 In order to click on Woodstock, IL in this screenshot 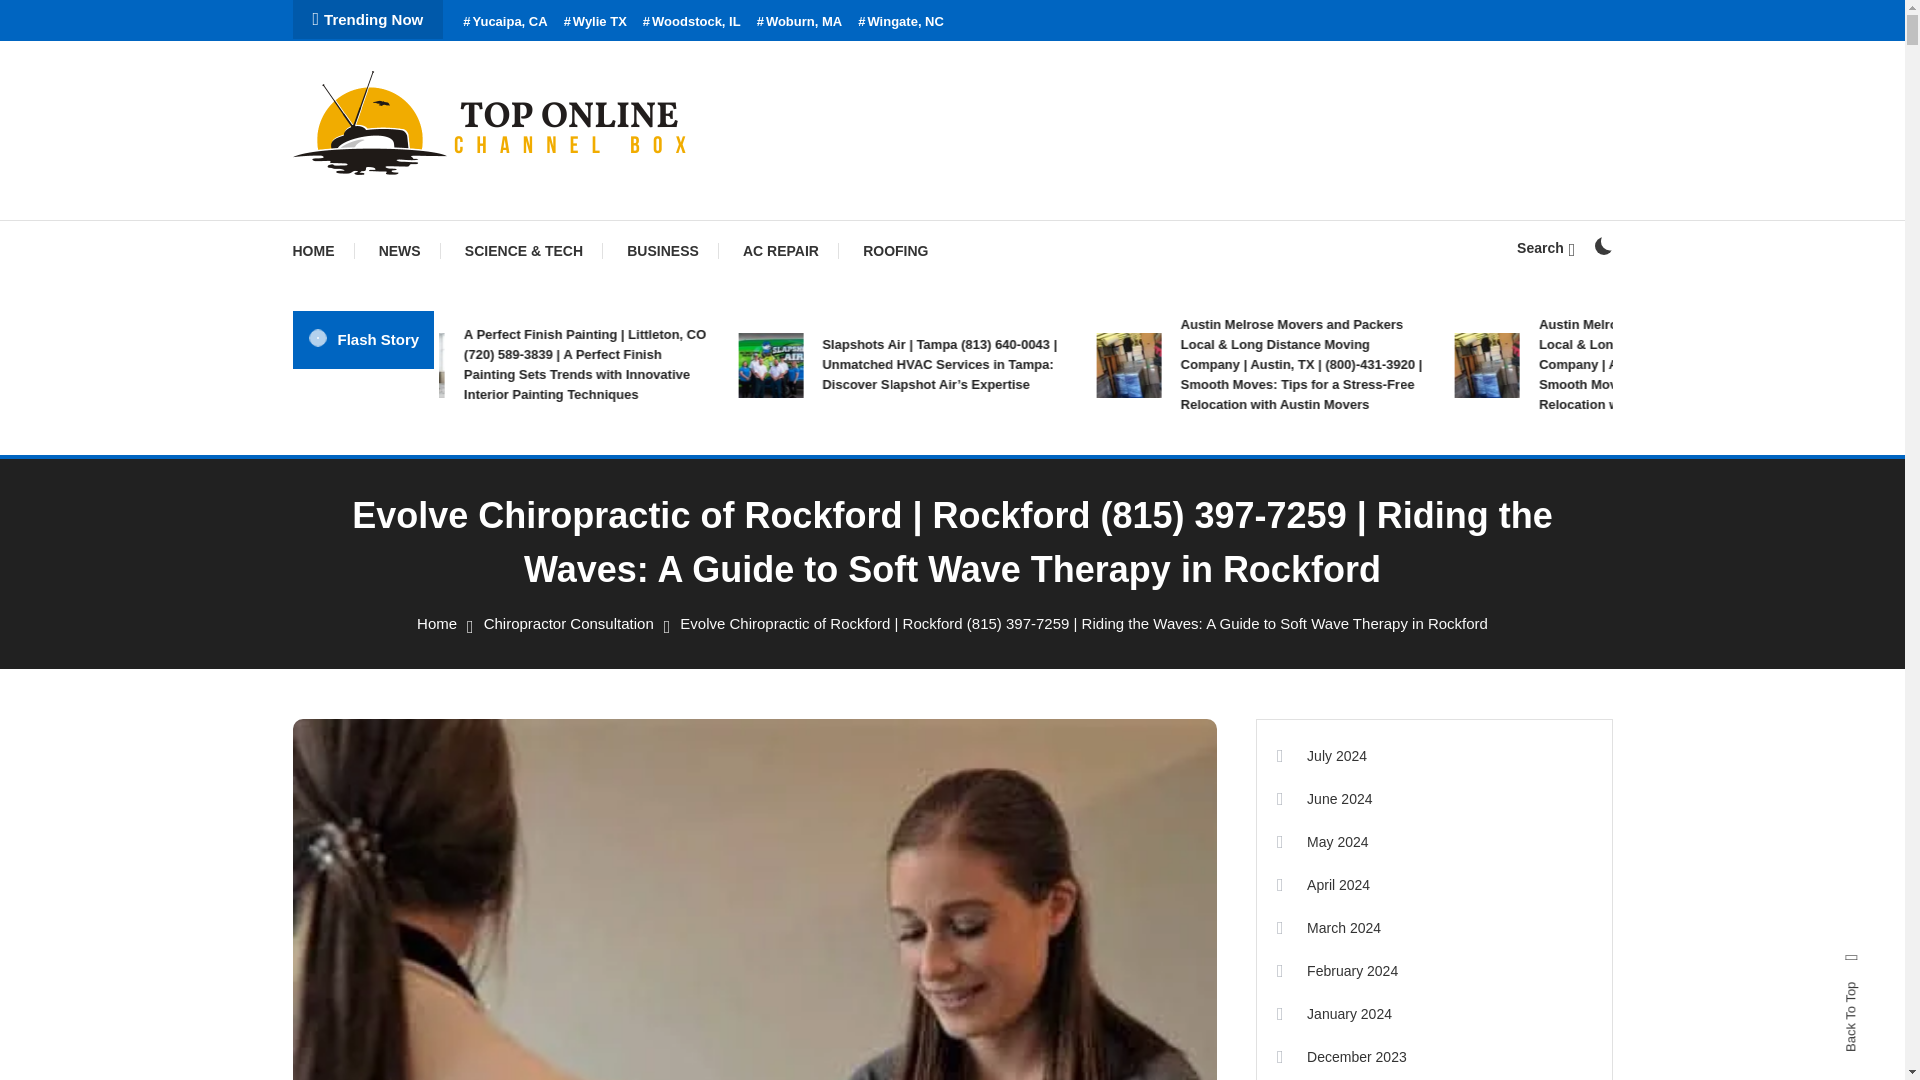, I will do `click(692, 22)`.